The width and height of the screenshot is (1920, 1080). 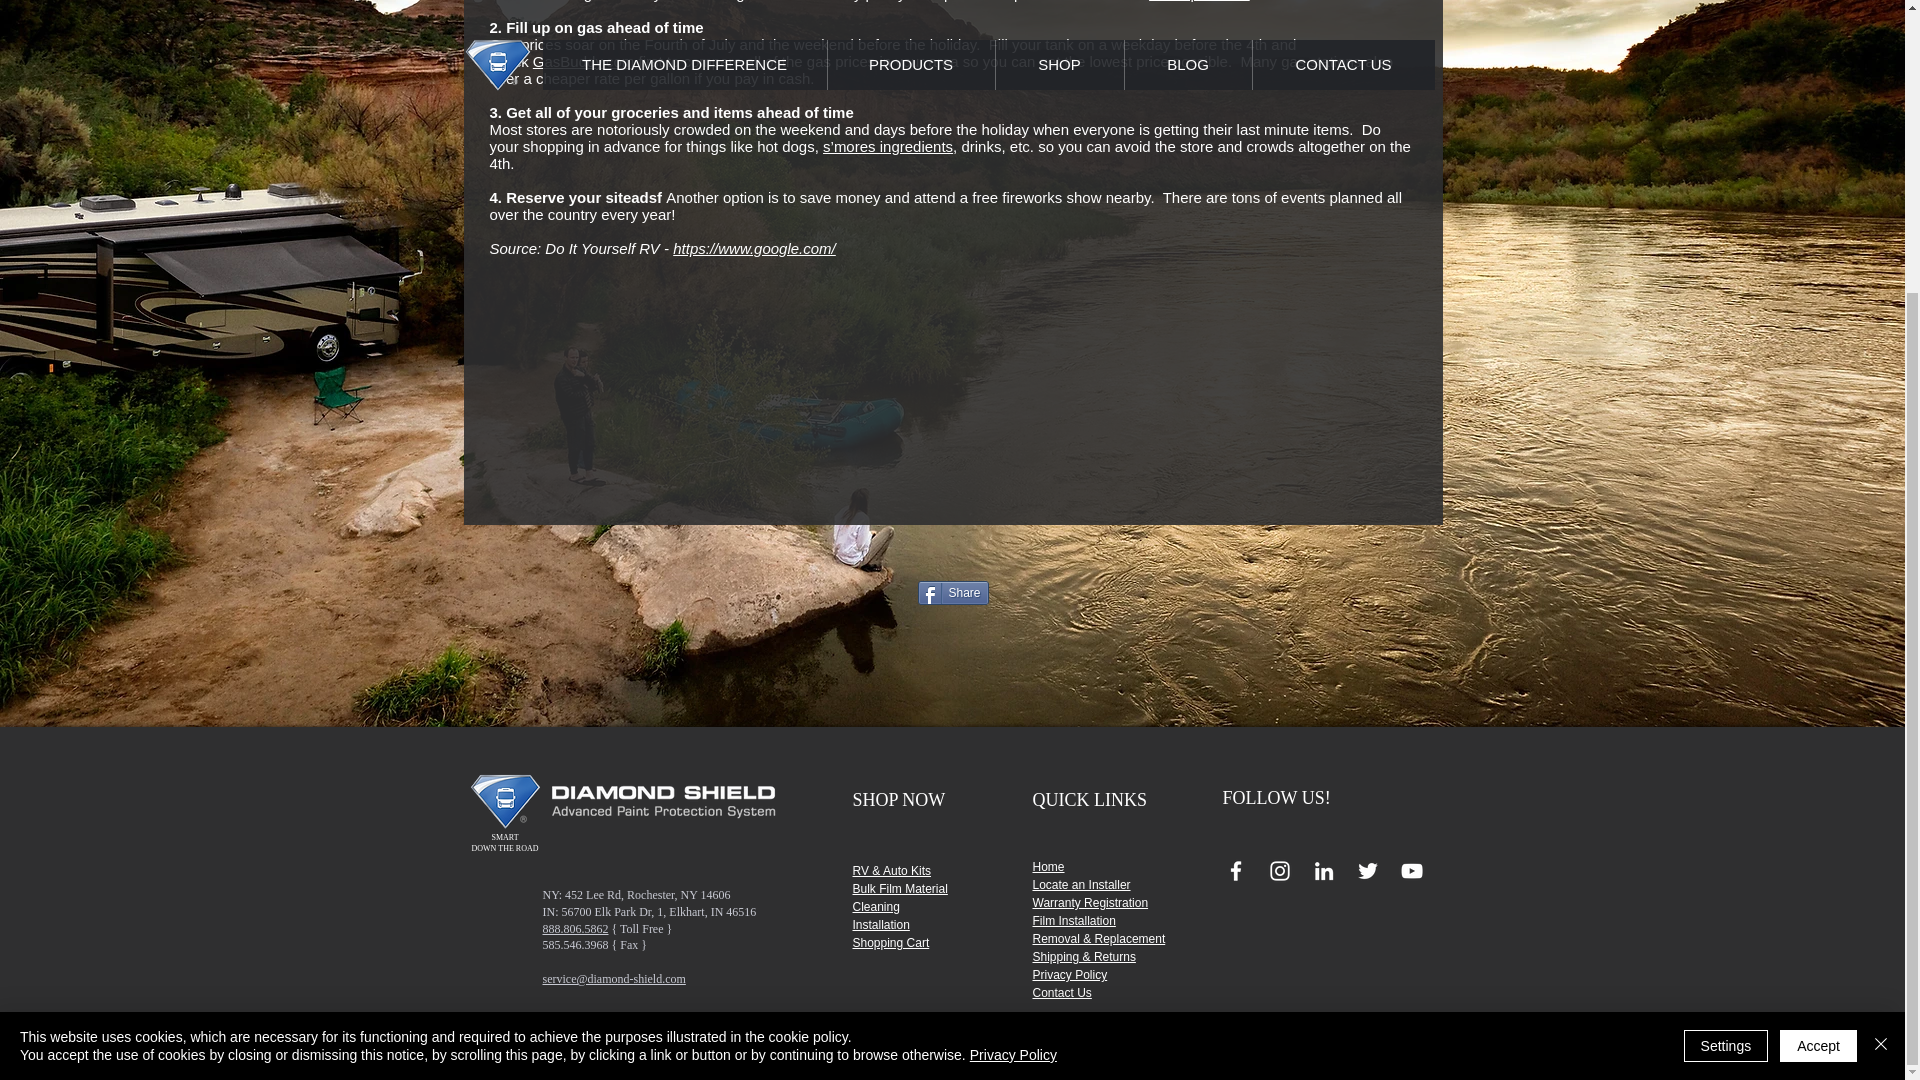 I want to click on 888.806.5862, so click(x=574, y=929).